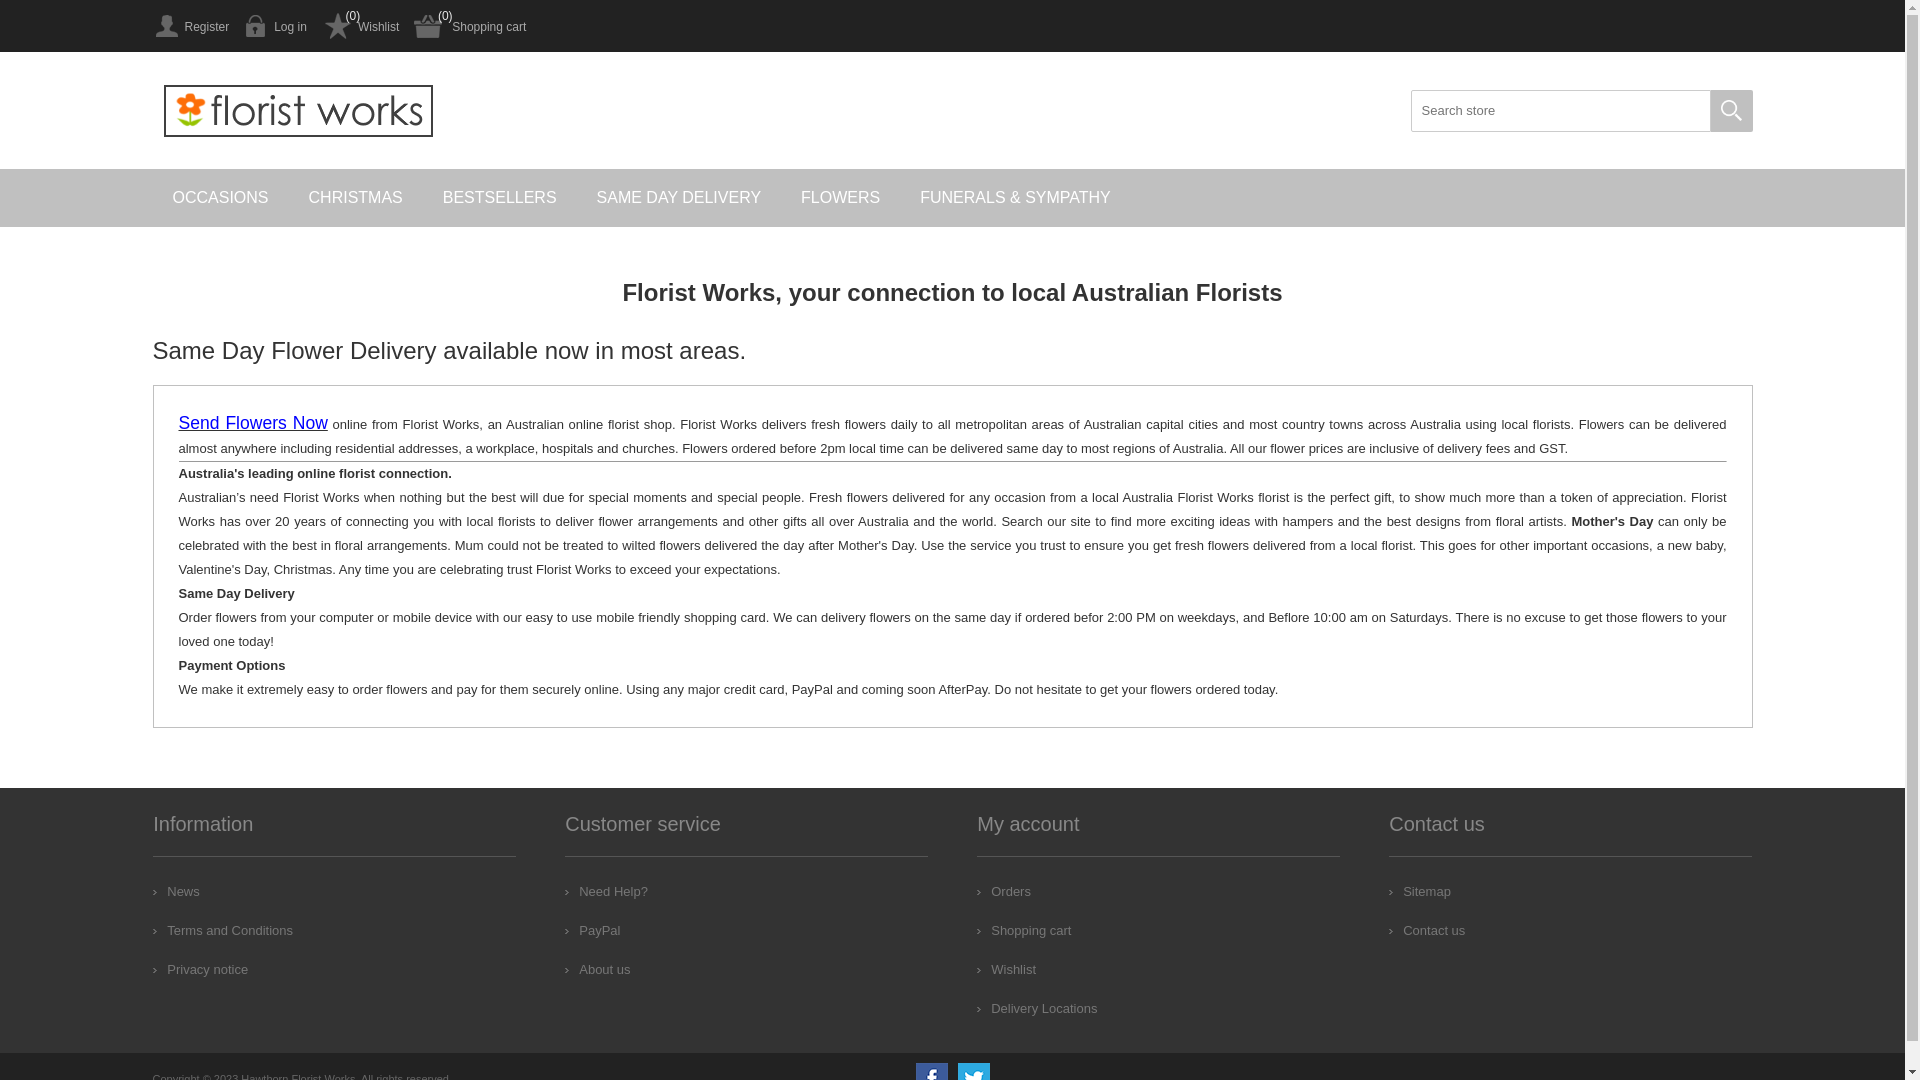 The width and height of the screenshot is (1920, 1080). Describe the element at coordinates (1004, 891) in the screenshot. I see `Orders` at that location.